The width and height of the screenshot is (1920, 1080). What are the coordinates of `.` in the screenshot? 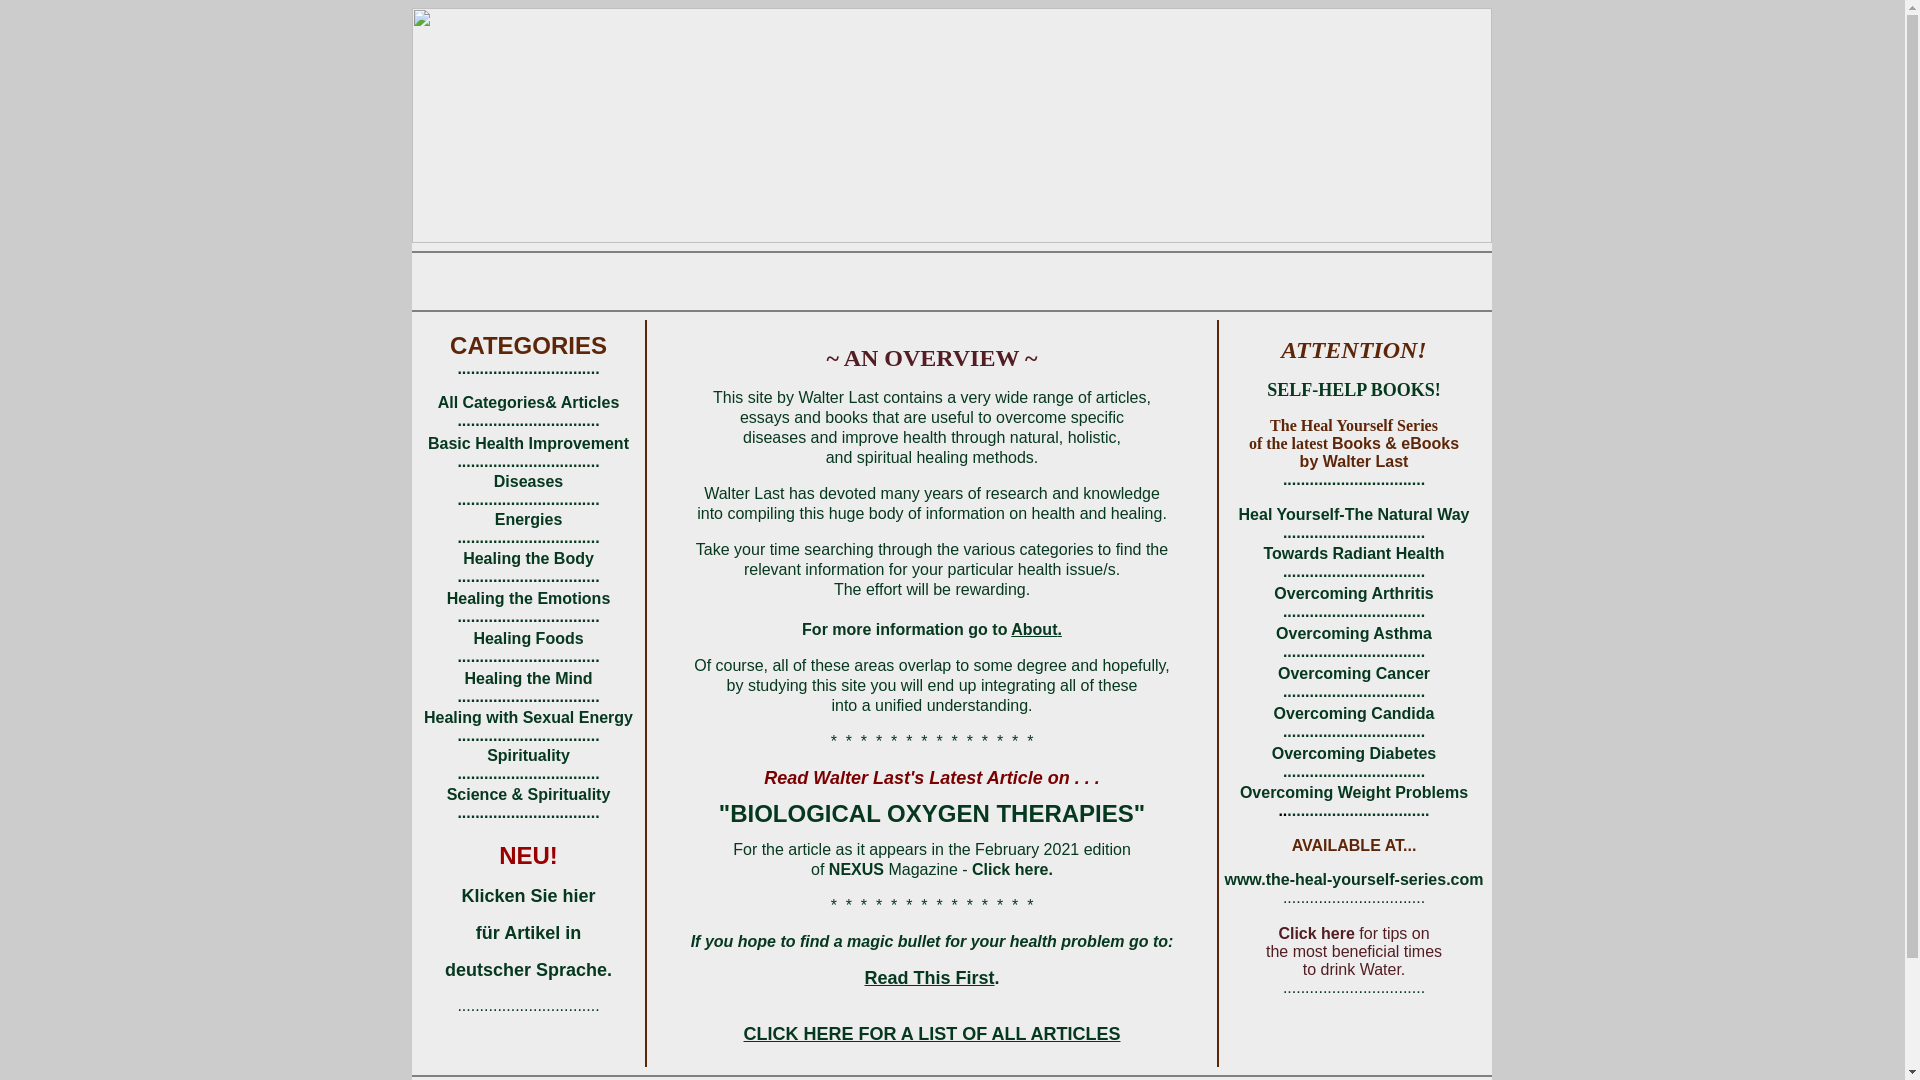 It's located at (996, 978).